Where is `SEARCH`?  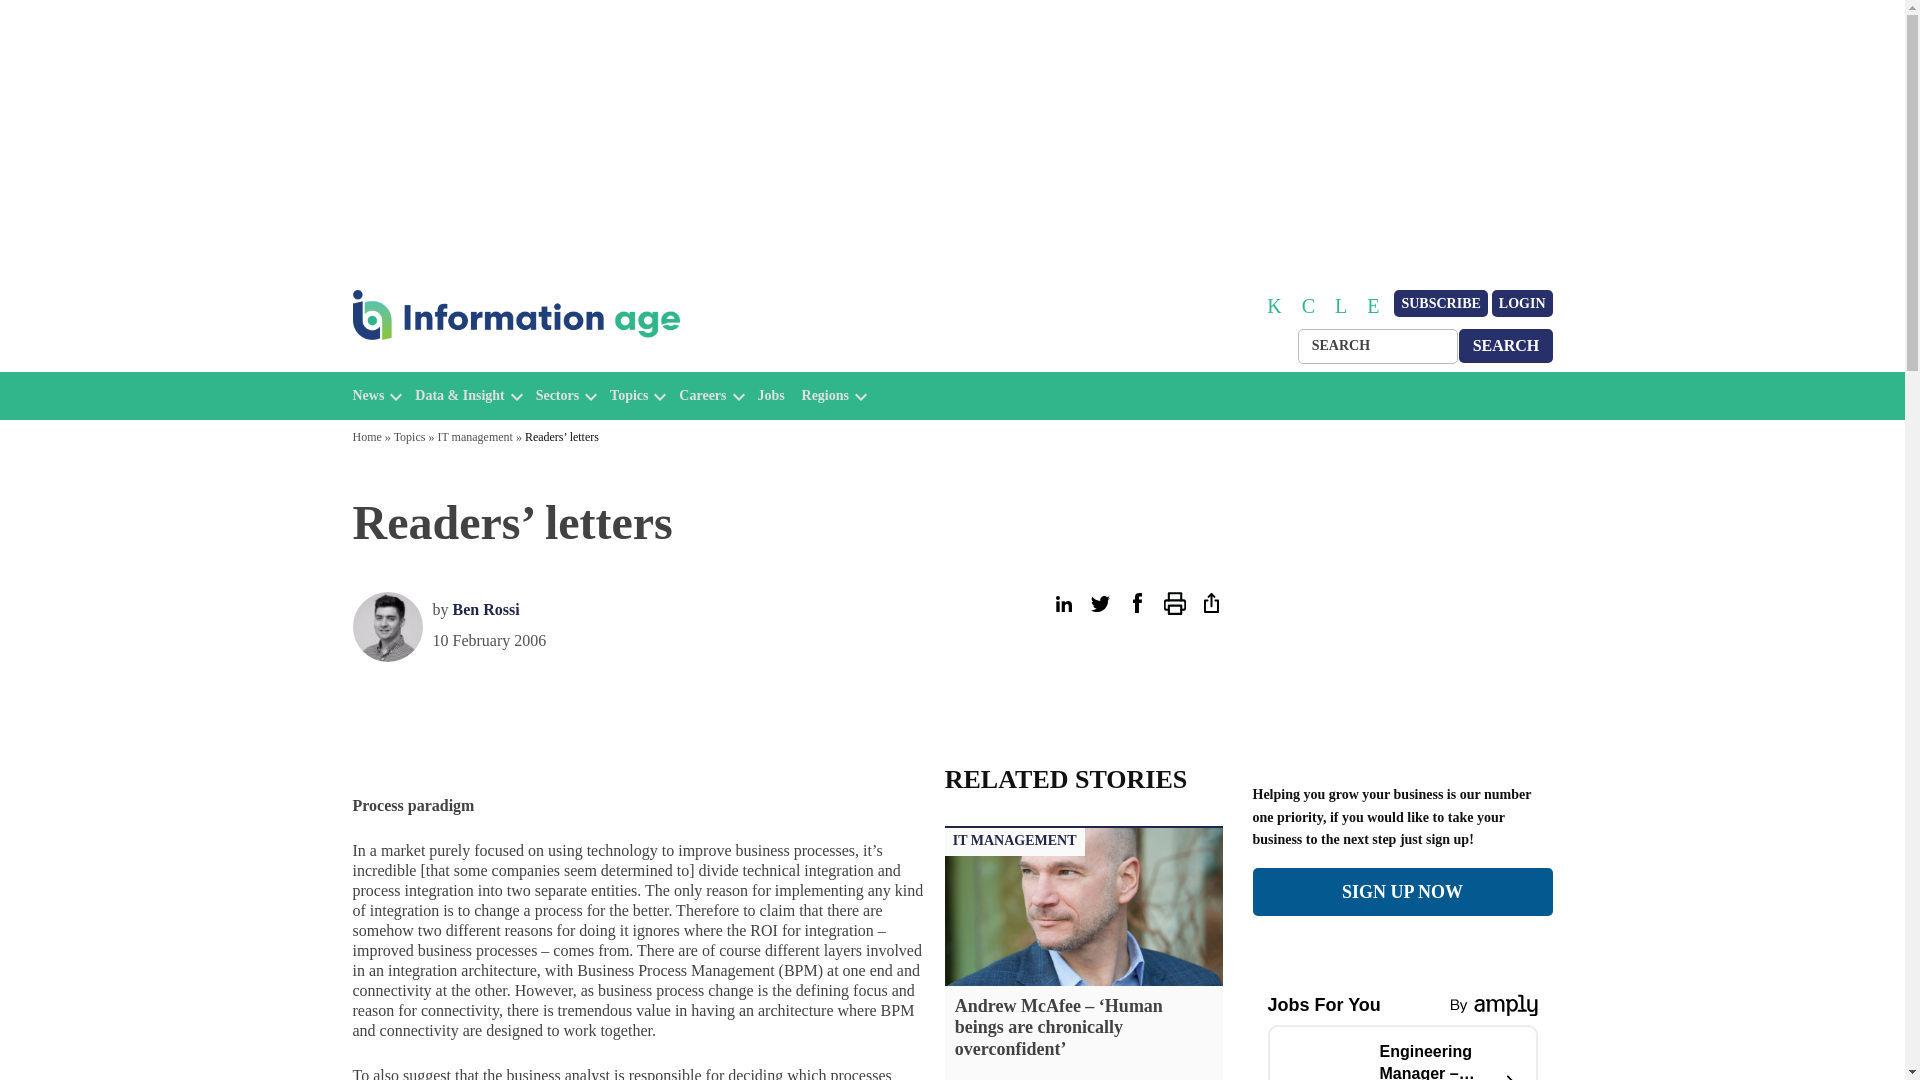
SEARCH is located at coordinates (1506, 345).